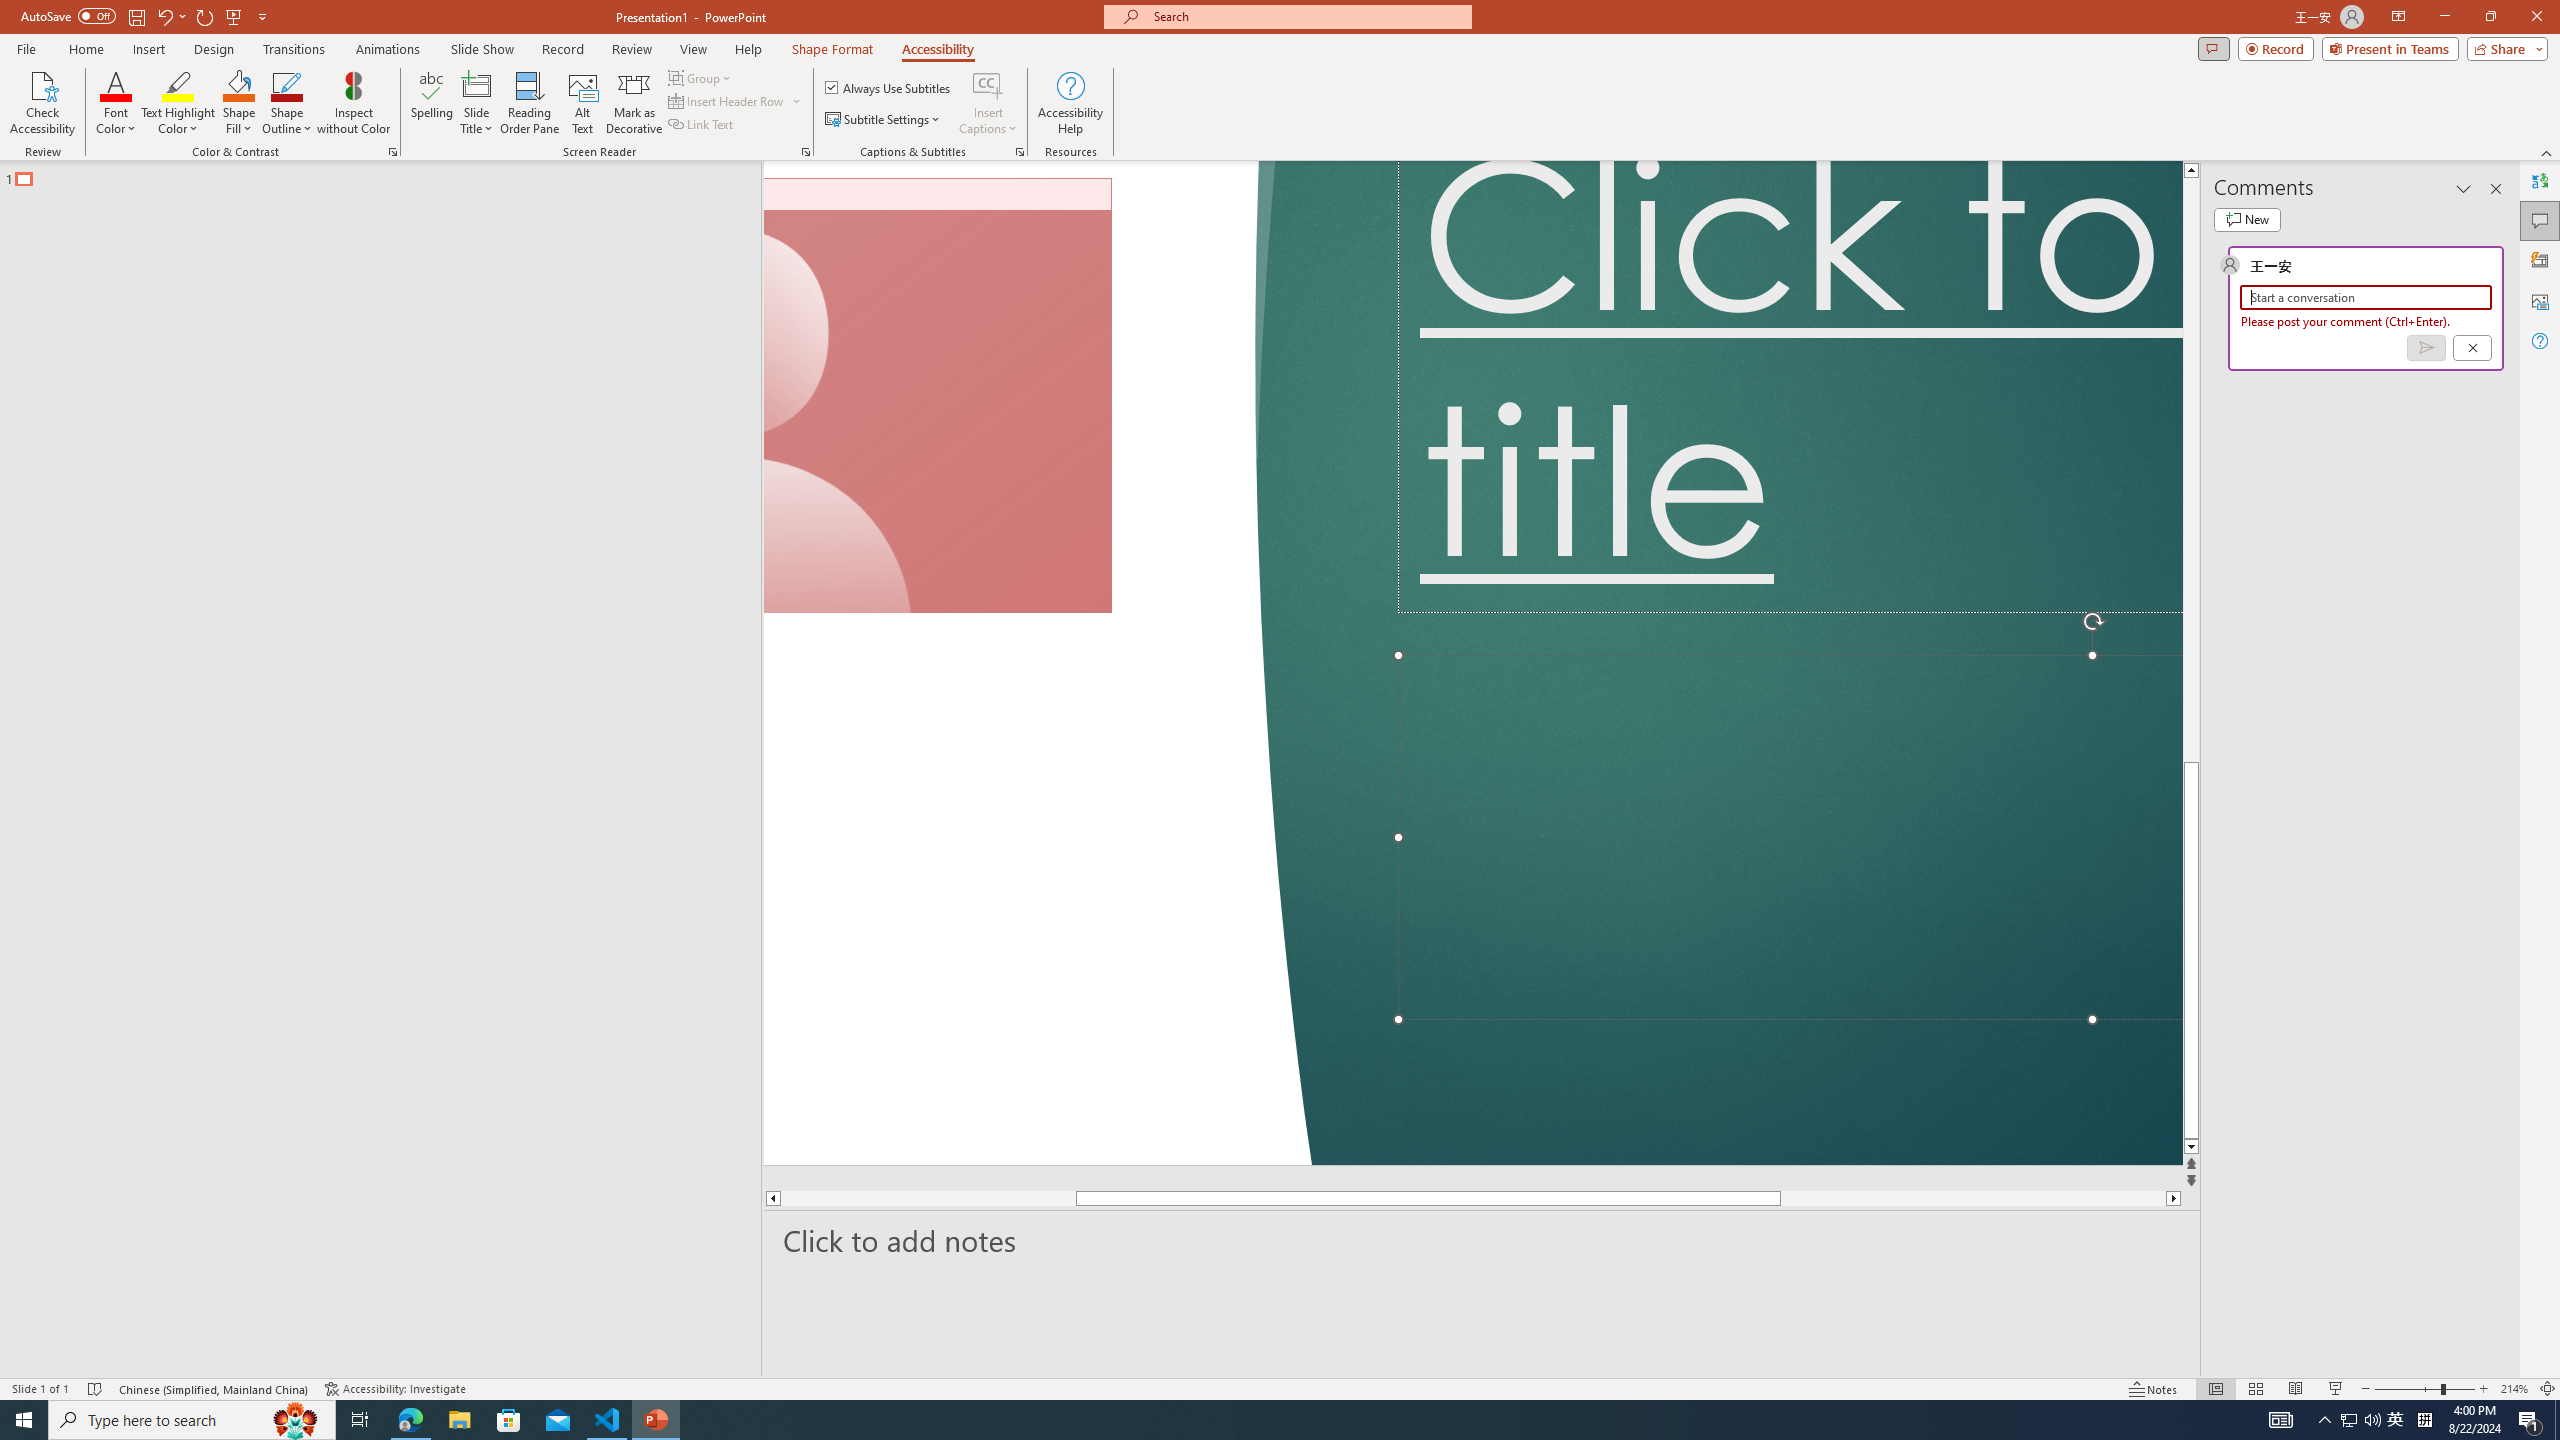 The width and height of the screenshot is (2560, 1440). Describe the element at coordinates (240, 32) in the screenshot. I see `Save` at that location.